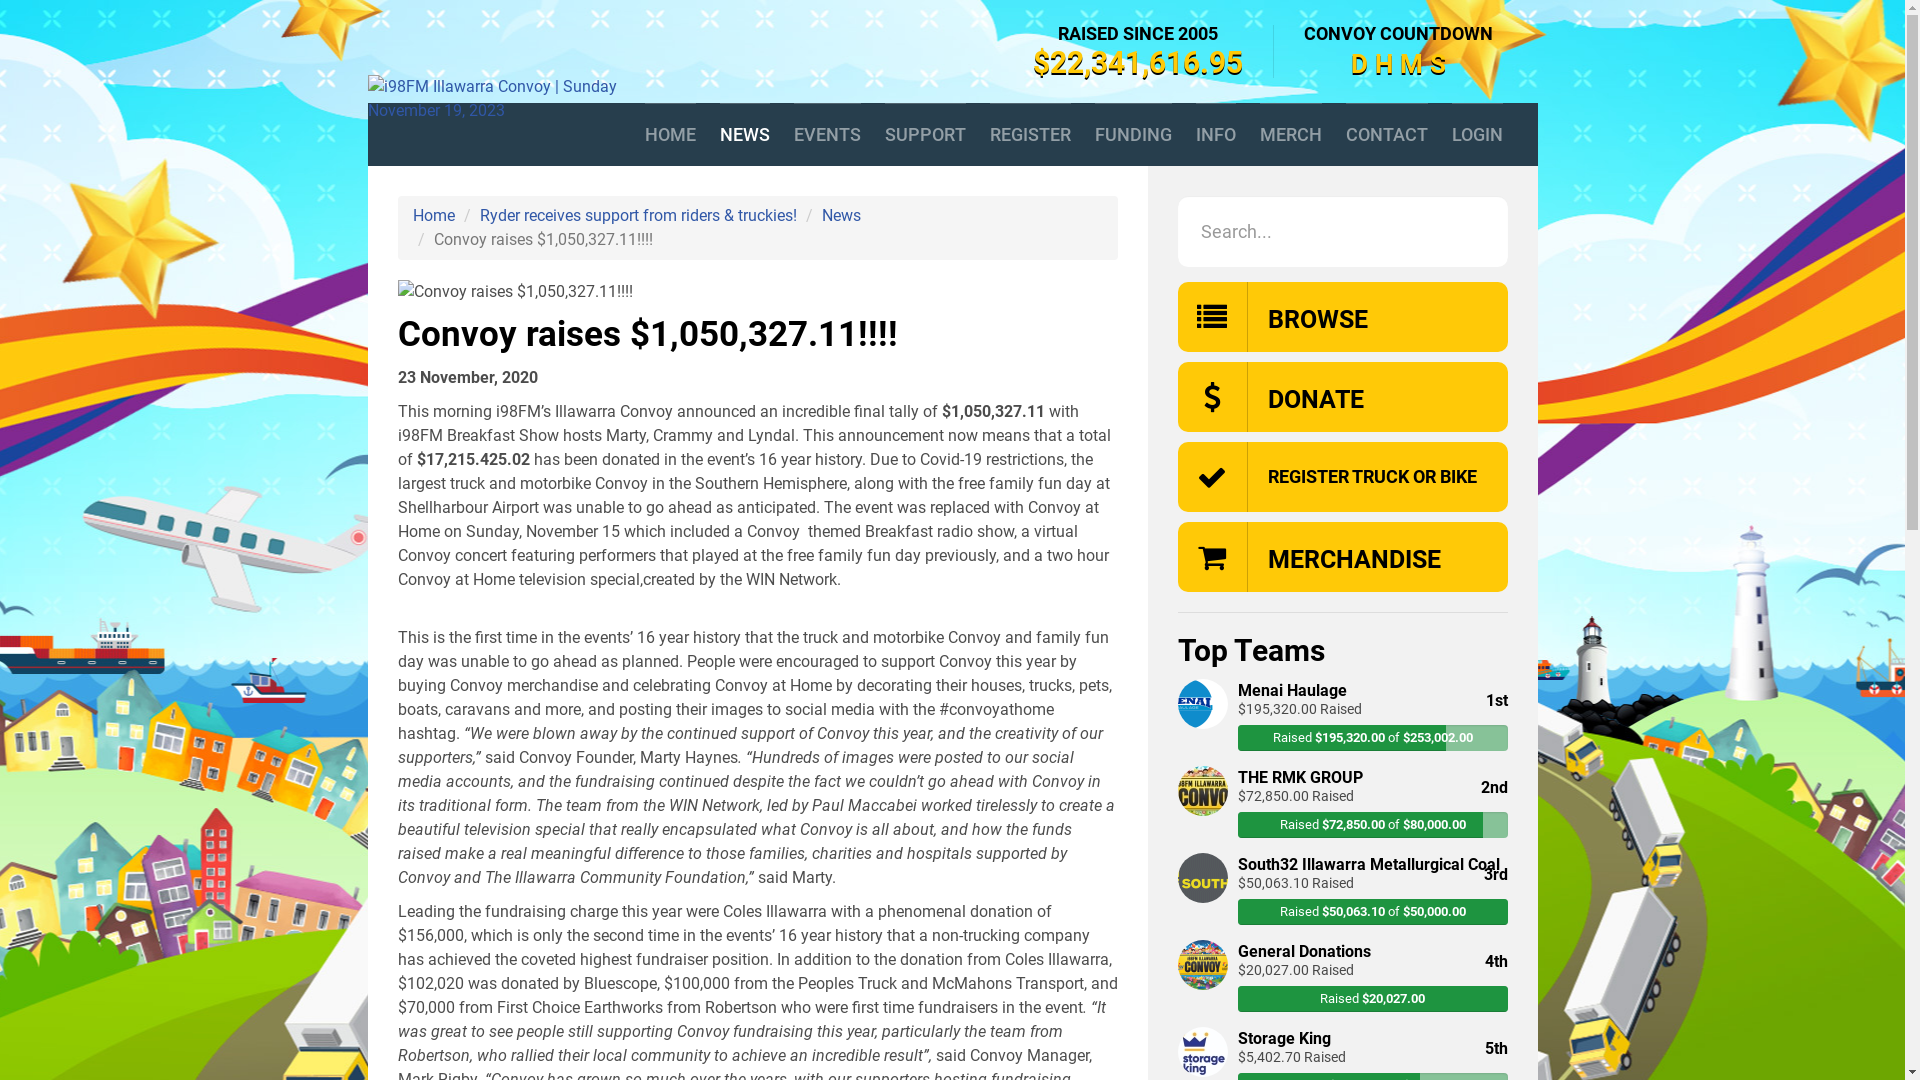 The width and height of the screenshot is (1920, 1080). I want to click on EVENTS, so click(828, 135).